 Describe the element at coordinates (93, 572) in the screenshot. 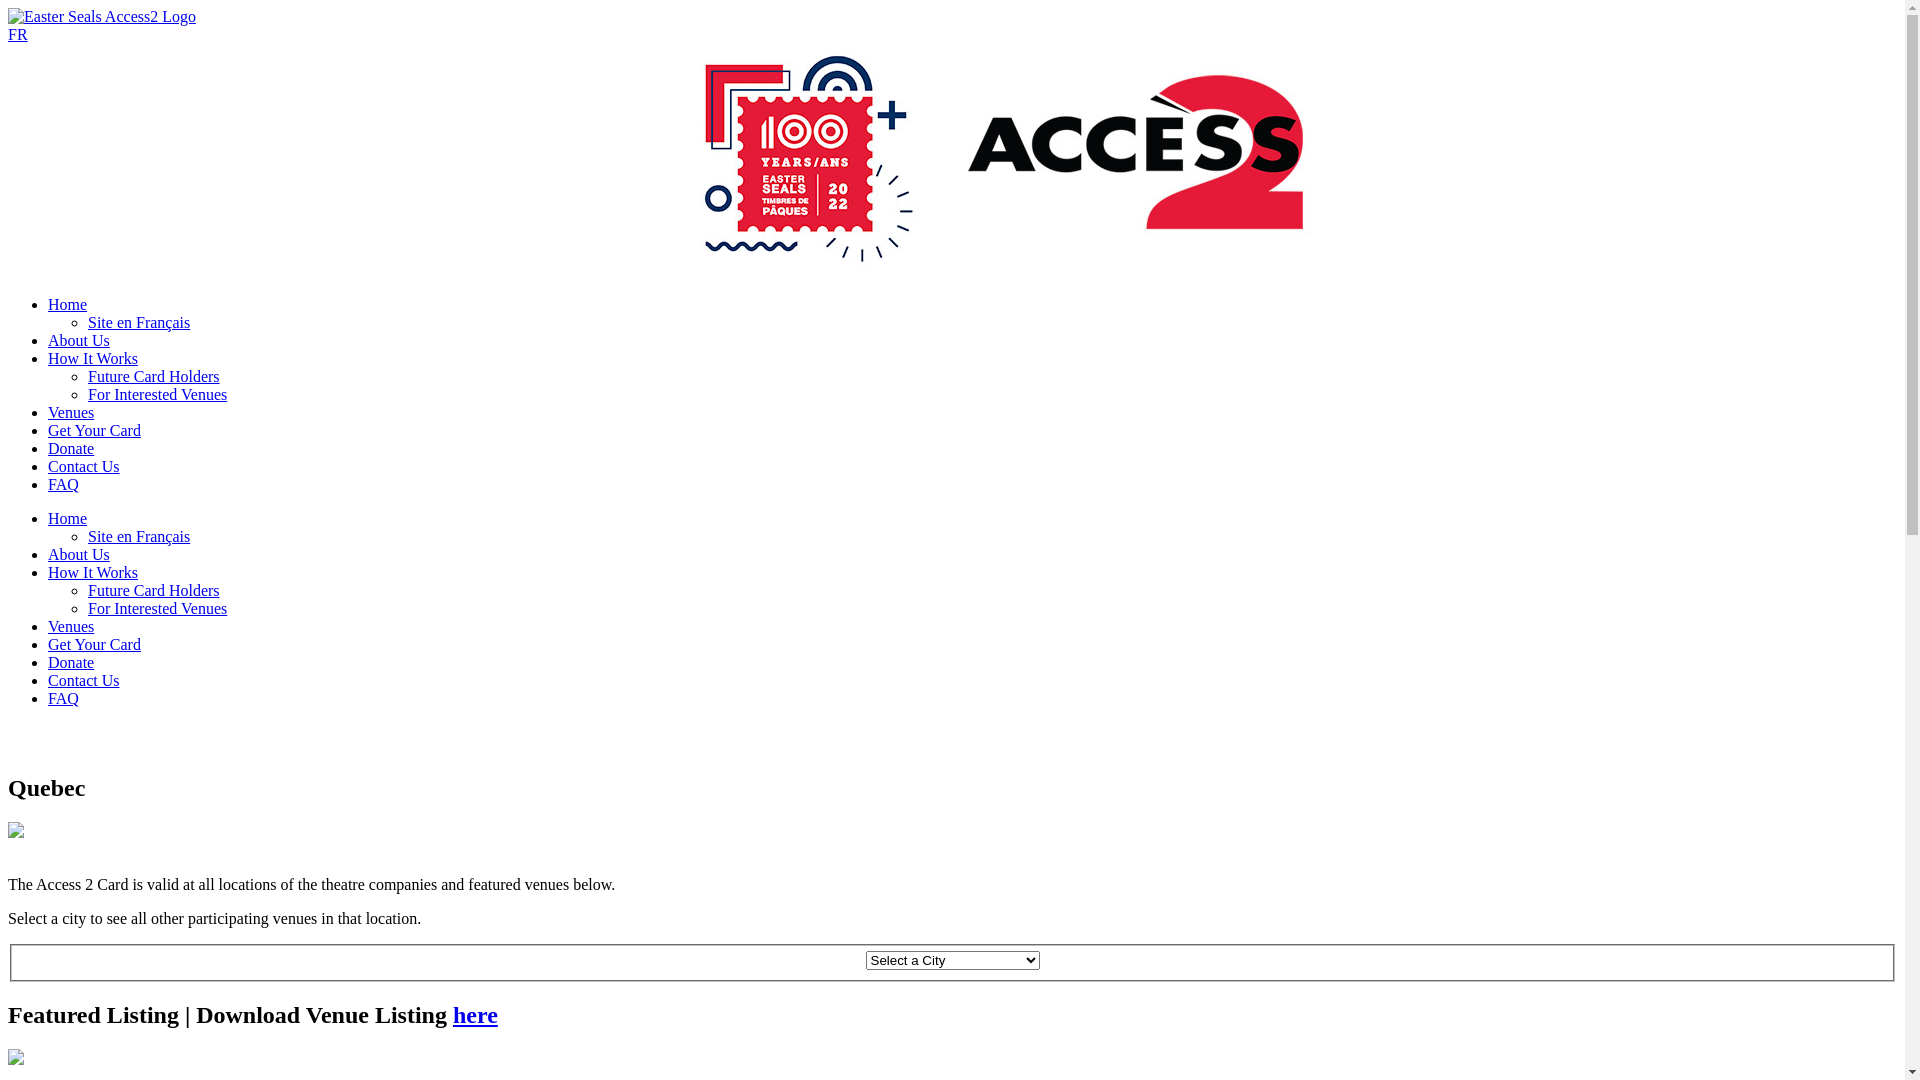

I see `How It Works` at that location.